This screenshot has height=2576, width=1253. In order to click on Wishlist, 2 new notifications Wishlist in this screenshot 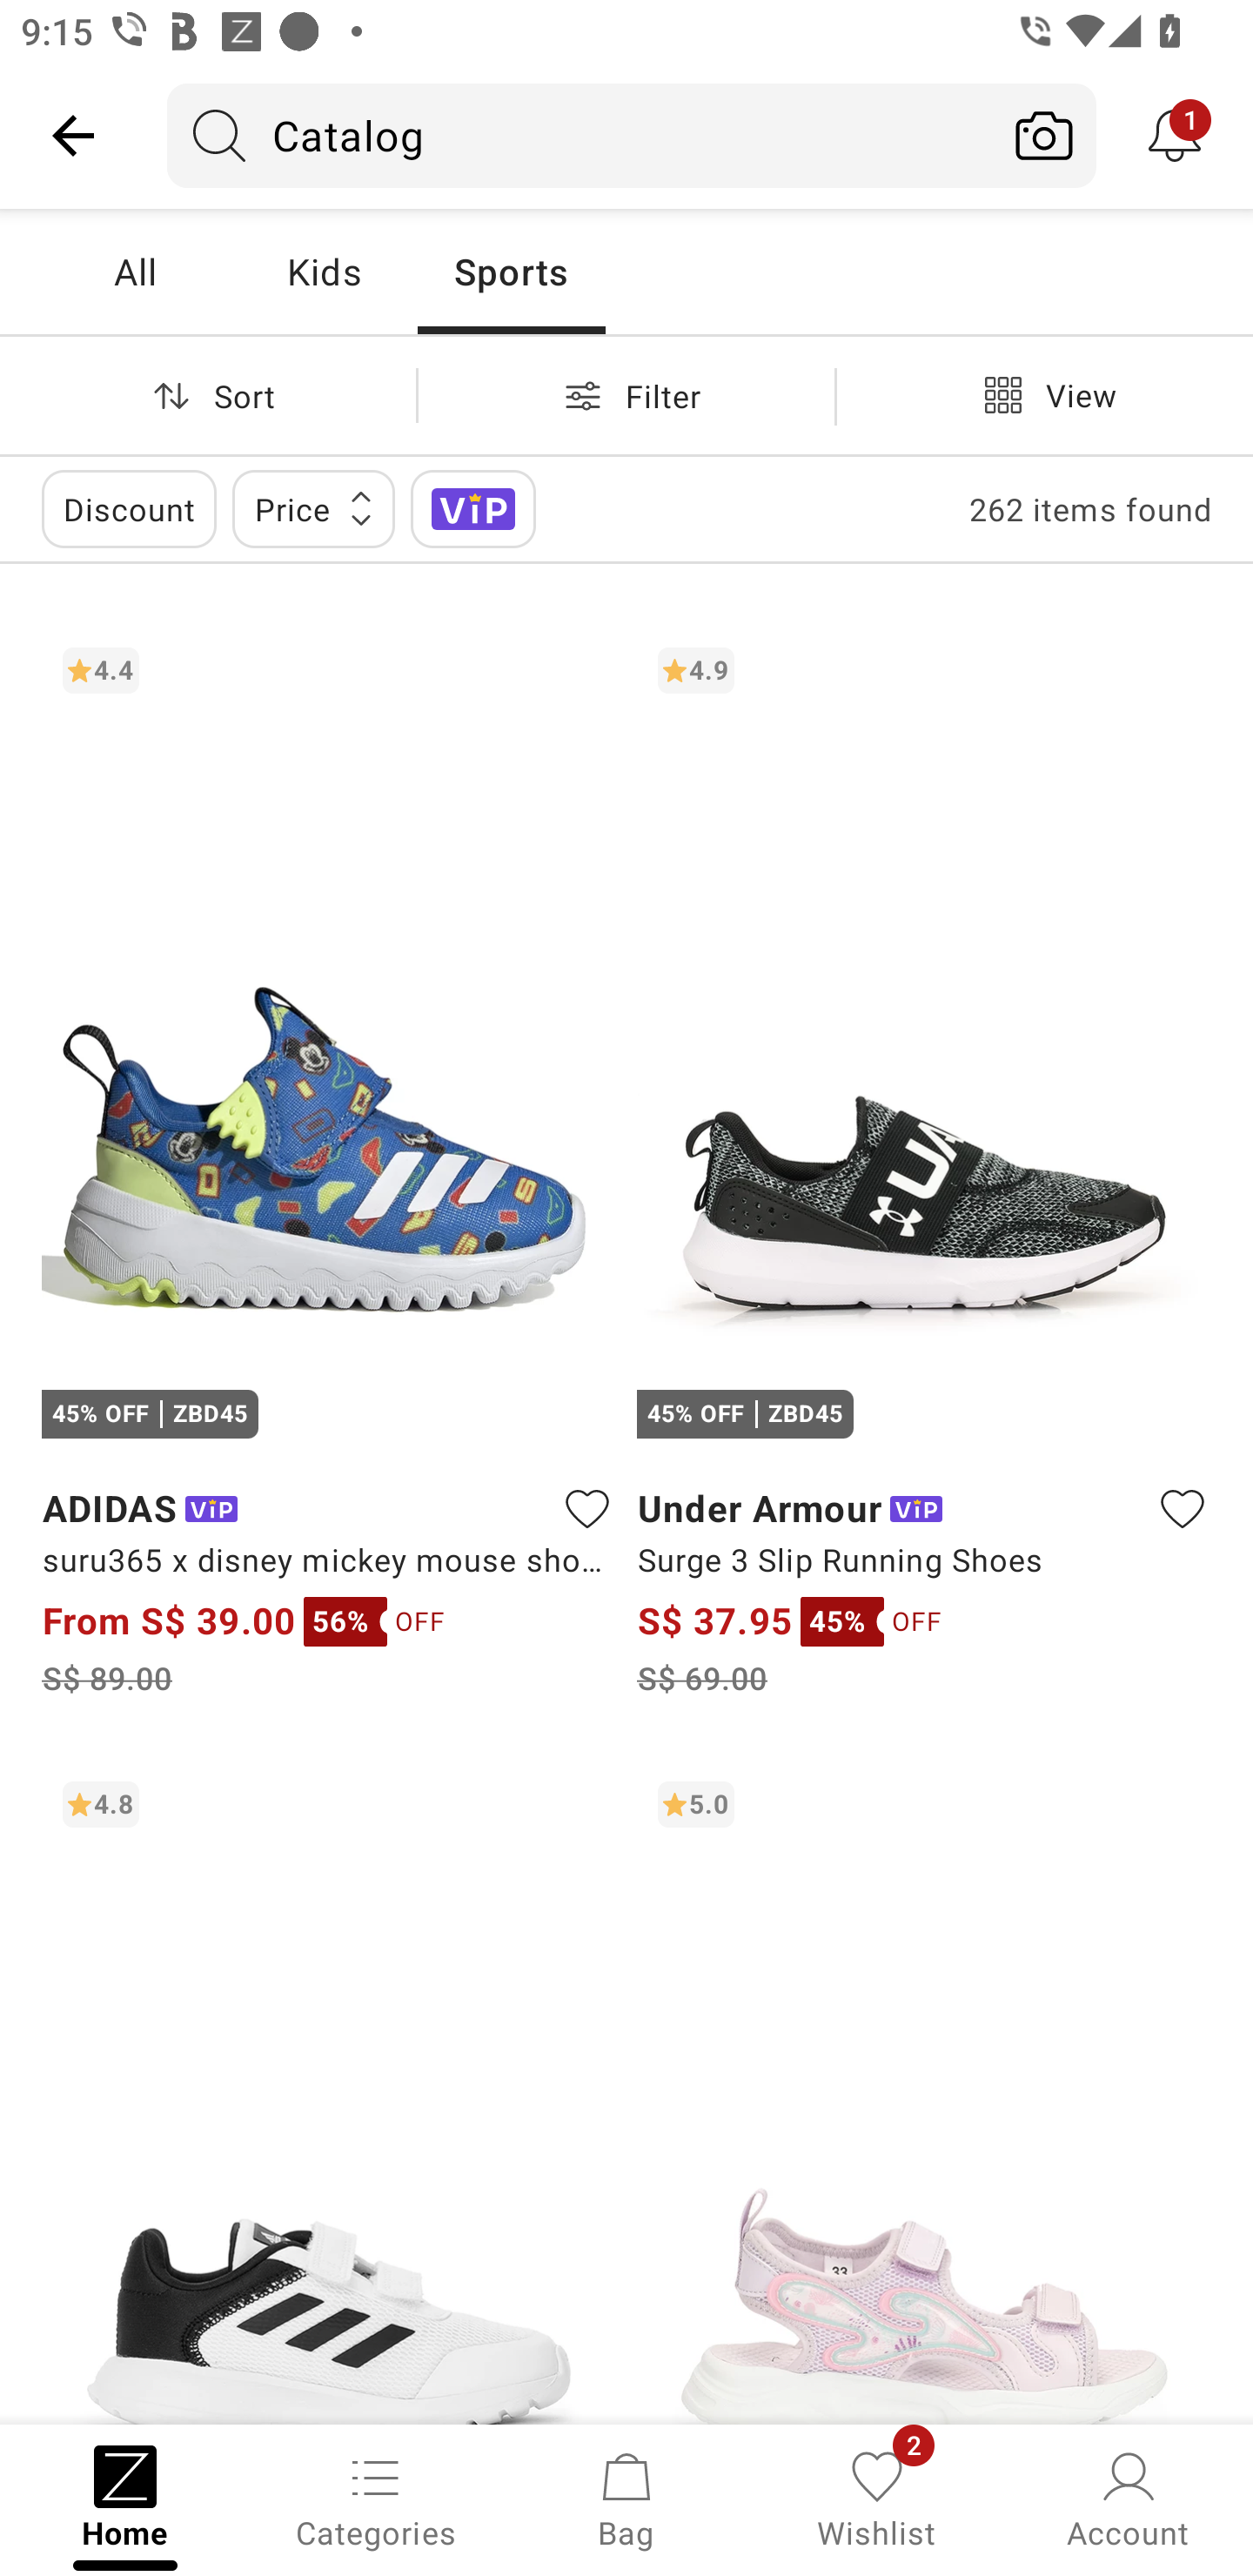, I will do `click(877, 2498)`.